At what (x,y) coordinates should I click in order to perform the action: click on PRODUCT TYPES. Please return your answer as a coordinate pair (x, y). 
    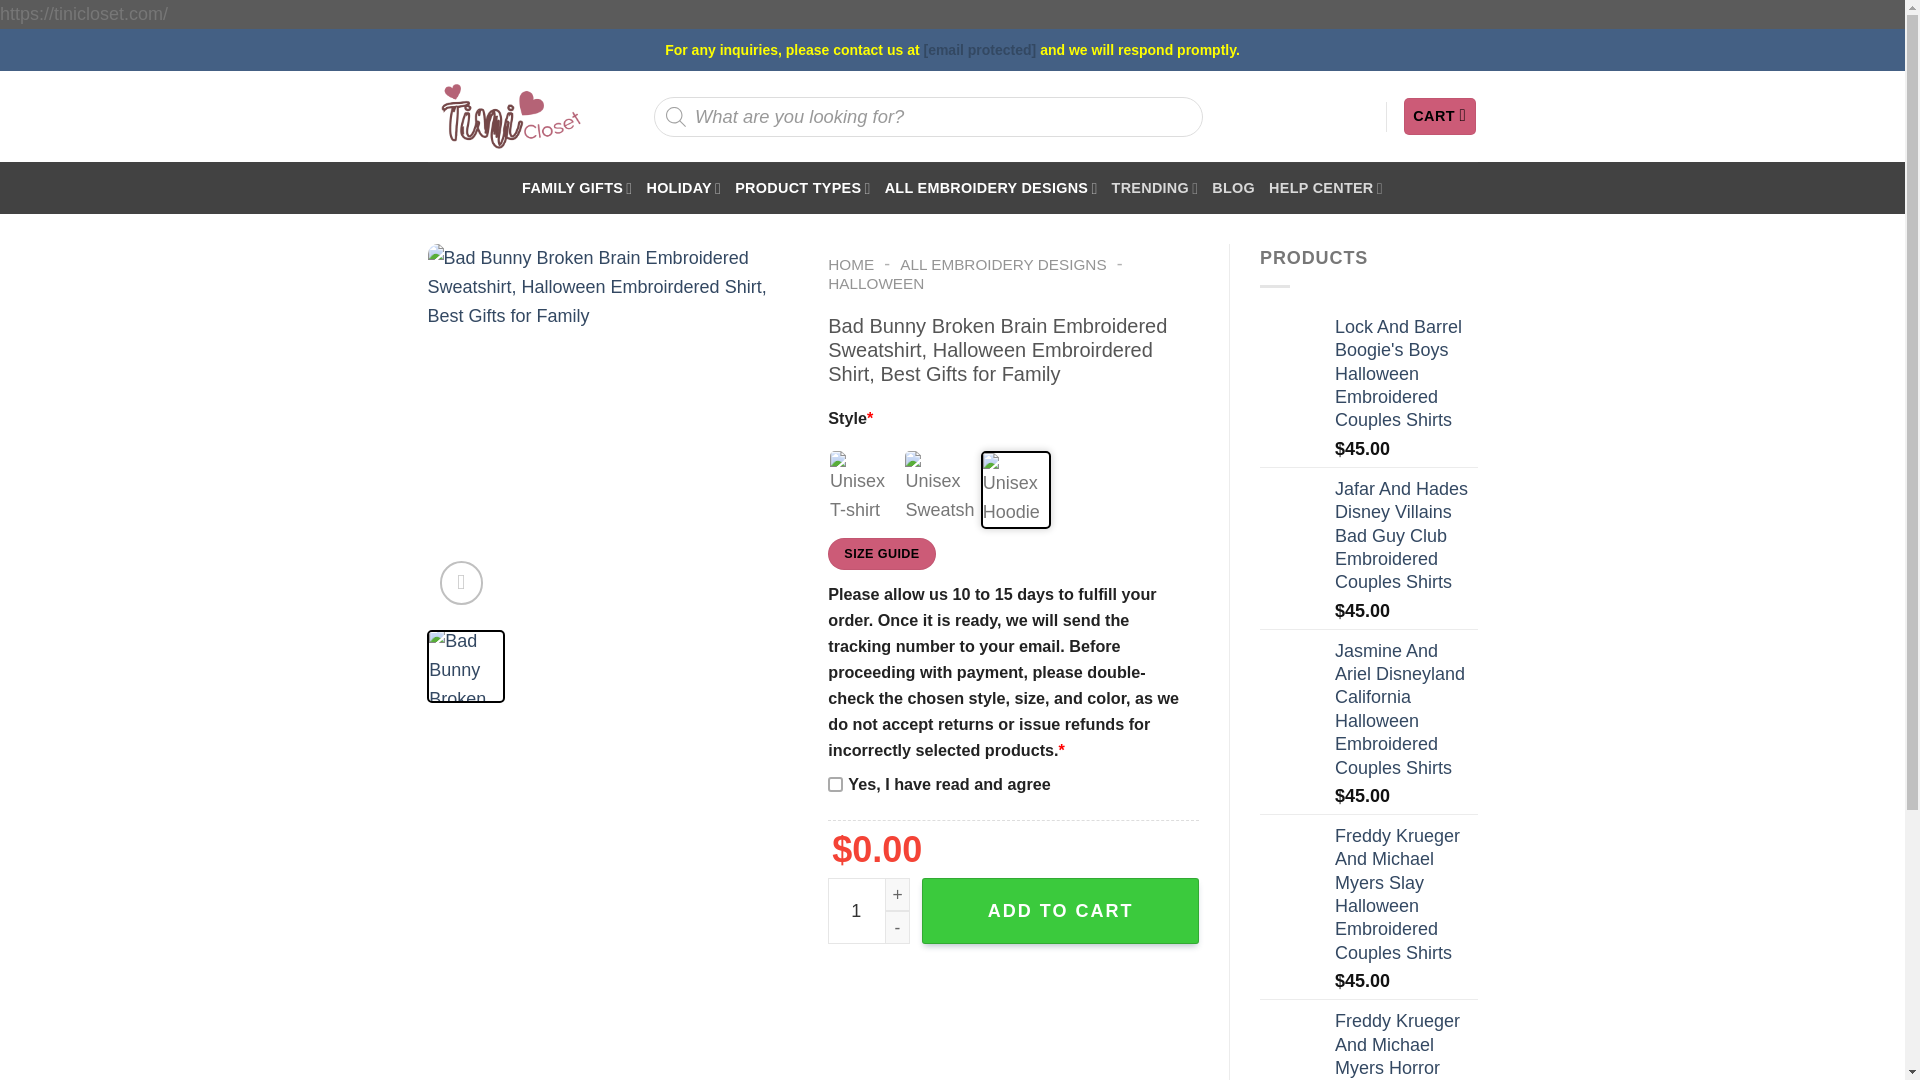
    Looking at the image, I should click on (802, 188).